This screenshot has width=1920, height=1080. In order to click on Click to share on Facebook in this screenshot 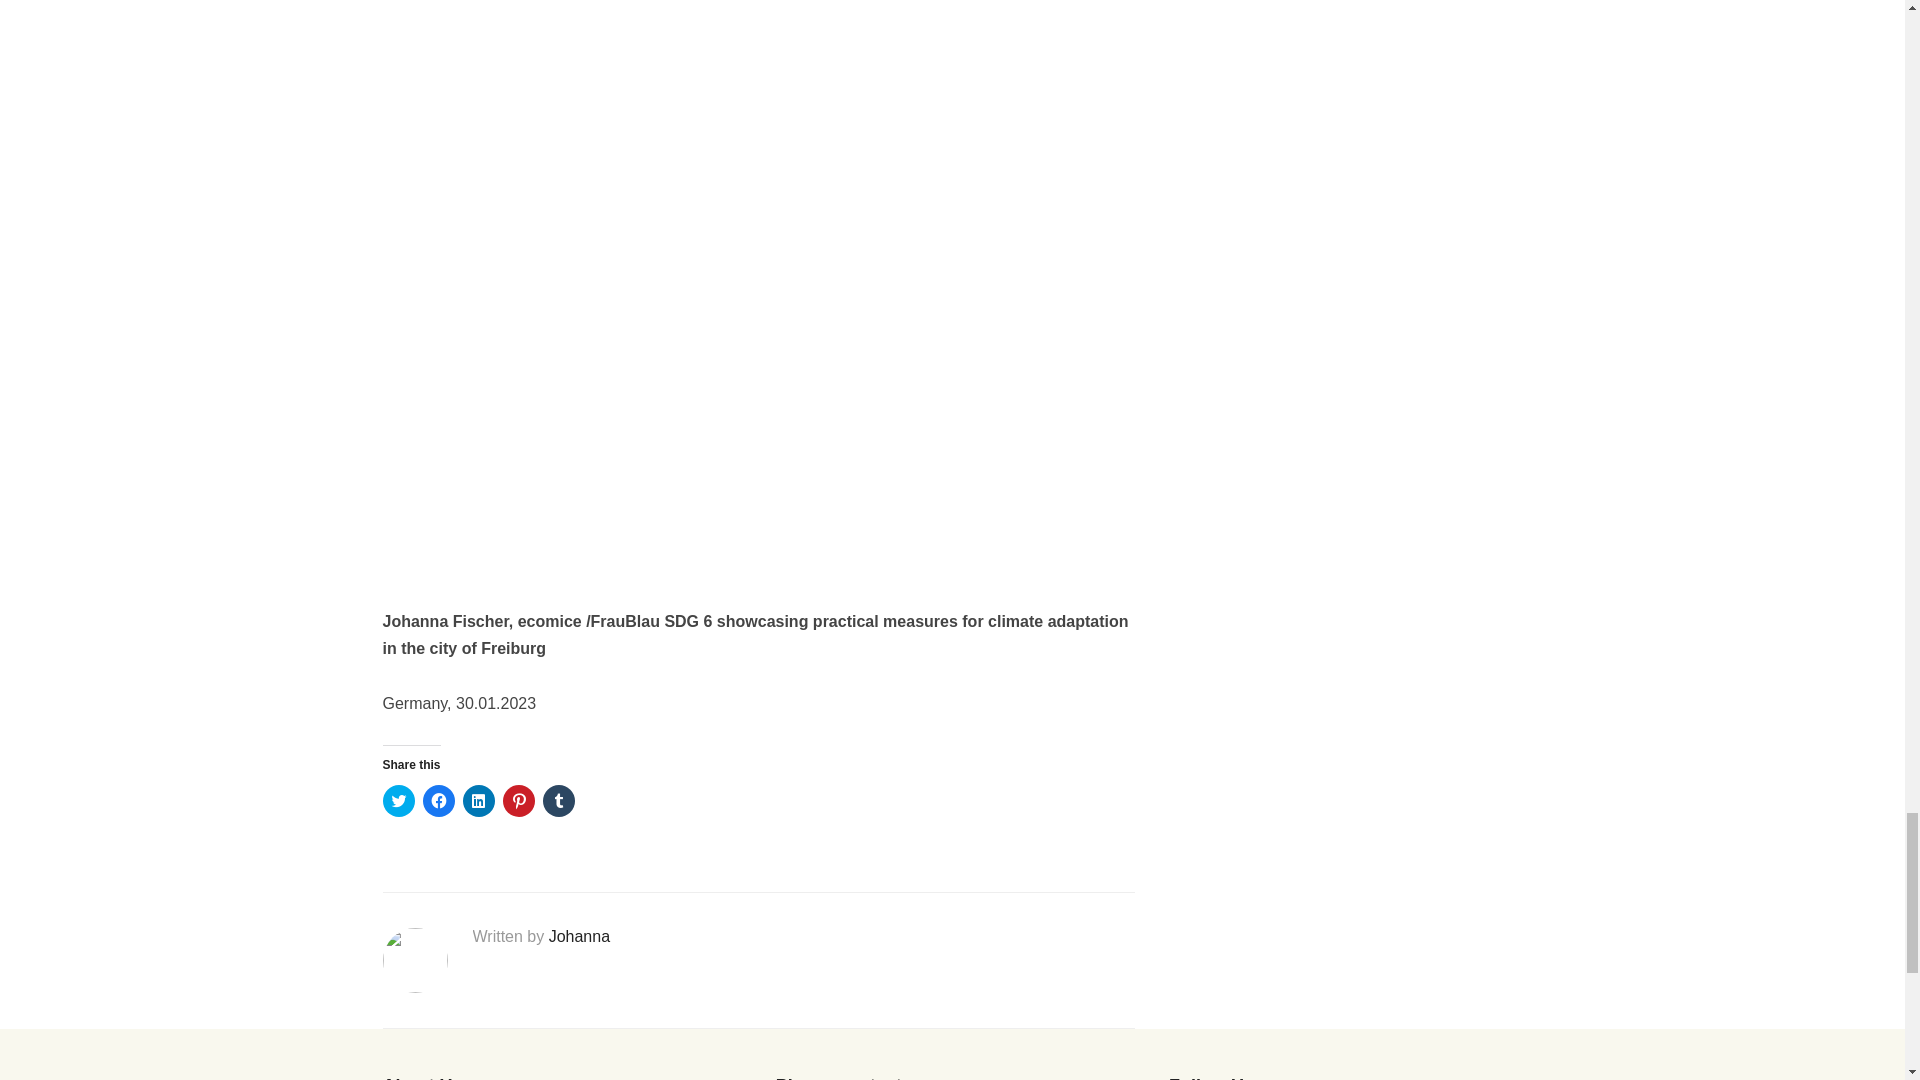, I will do `click(438, 800)`.